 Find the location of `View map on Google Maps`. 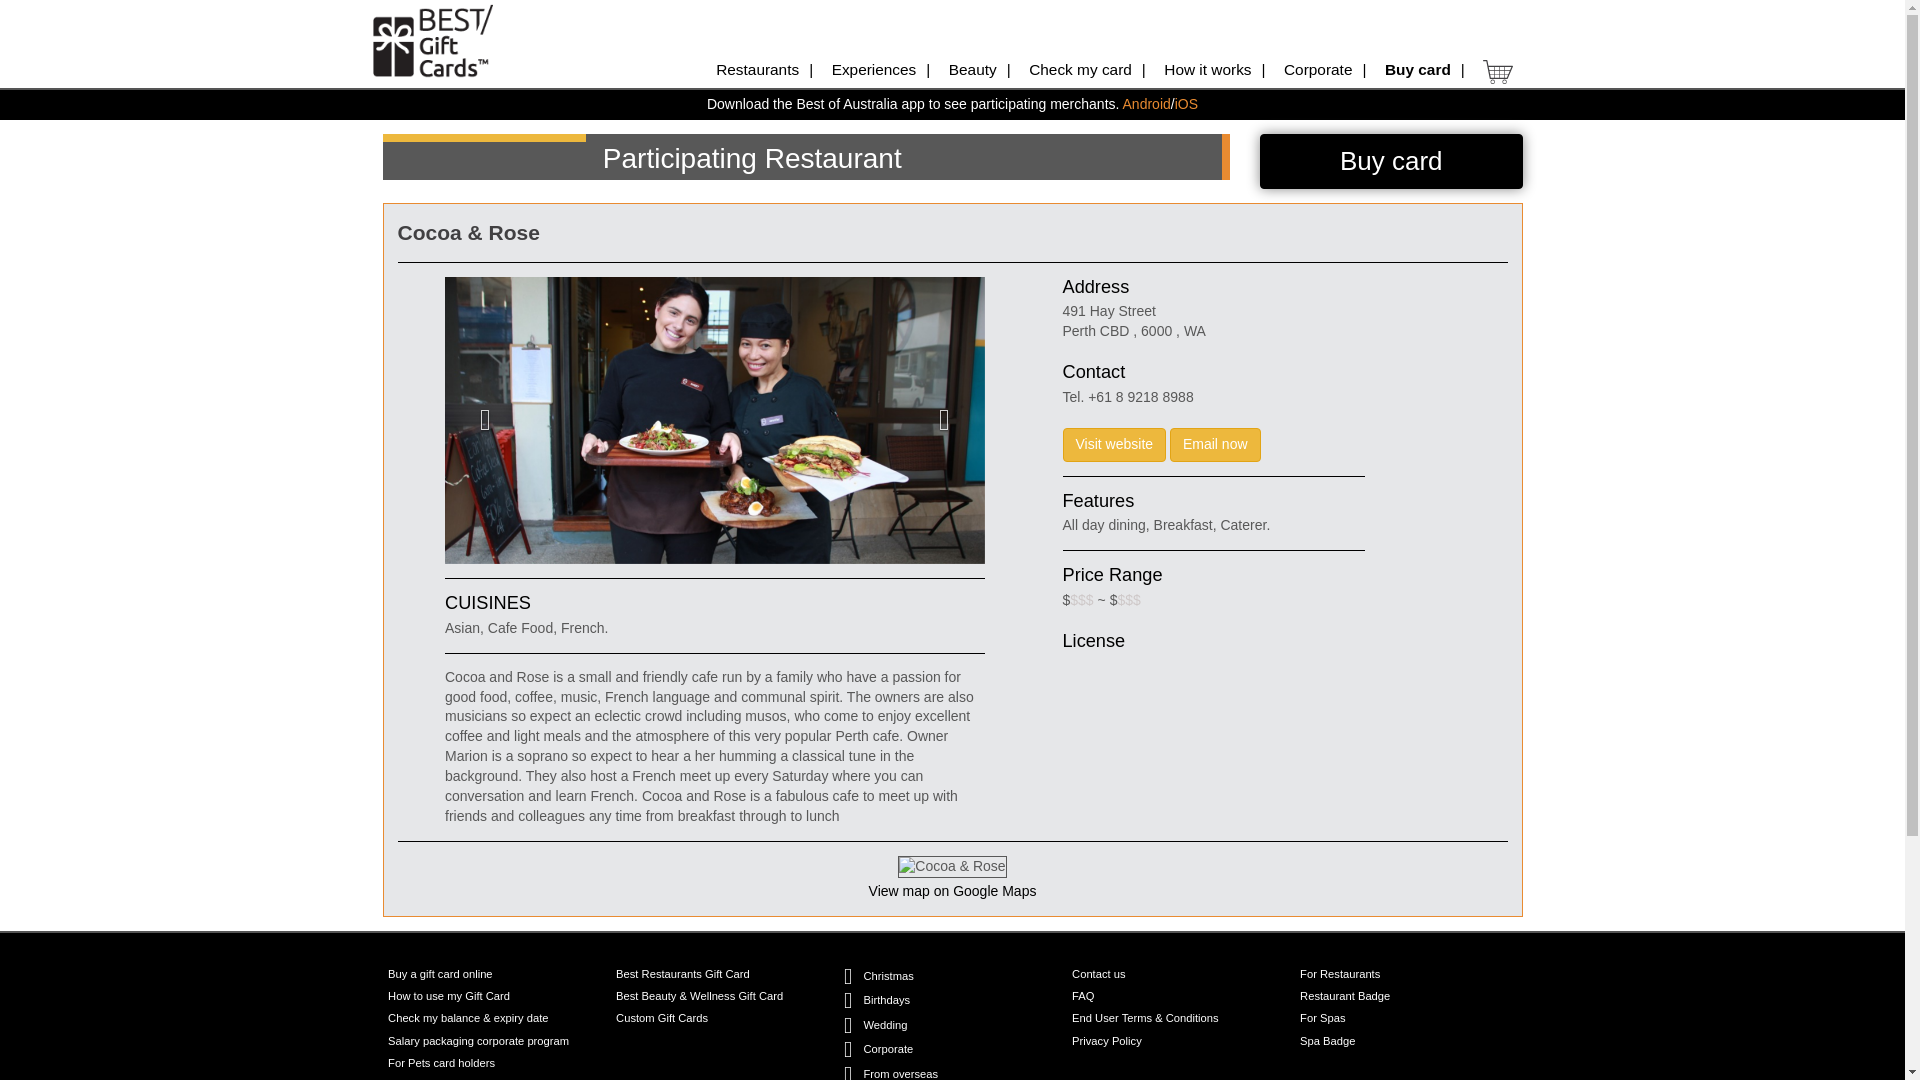

View map on Google Maps is located at coordinates (952, 890).